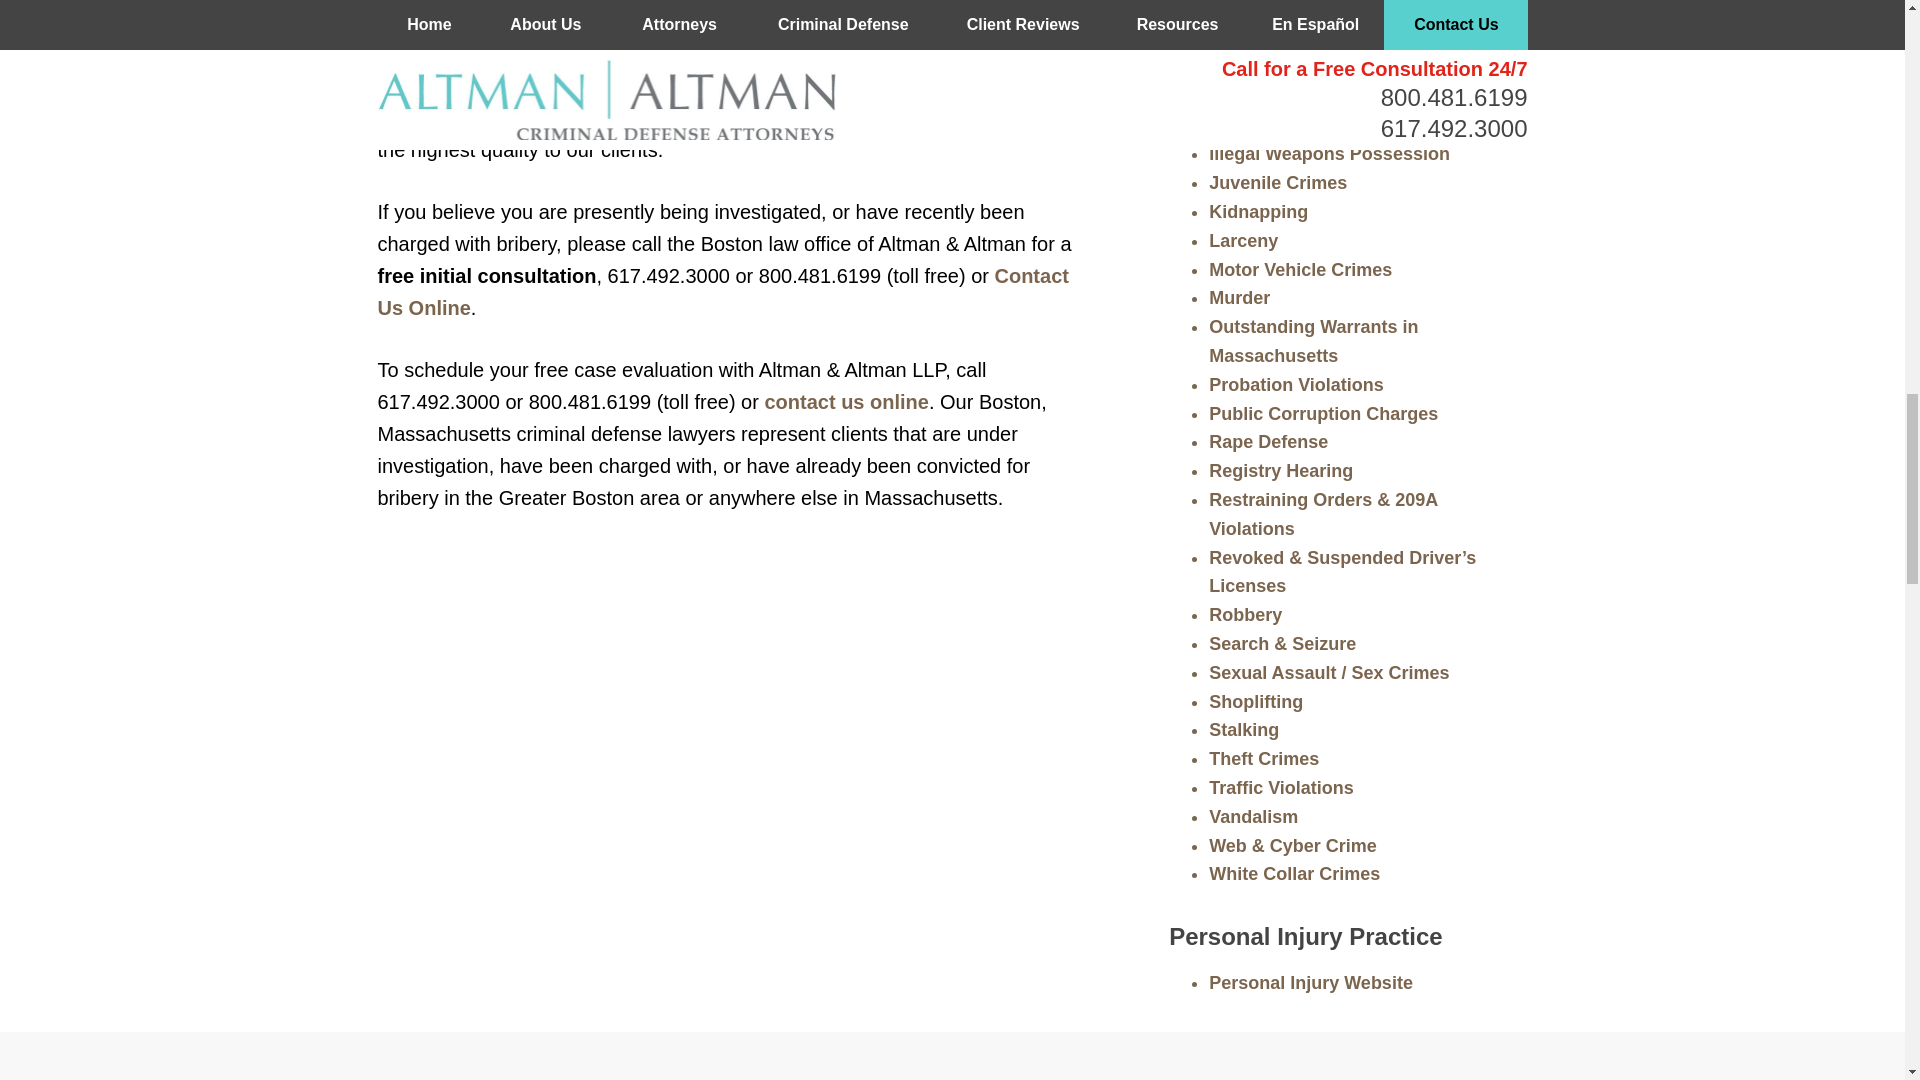 This screenshot has width=1920, height=1080. I want to click on Contact Us Online, so click(724, 291).